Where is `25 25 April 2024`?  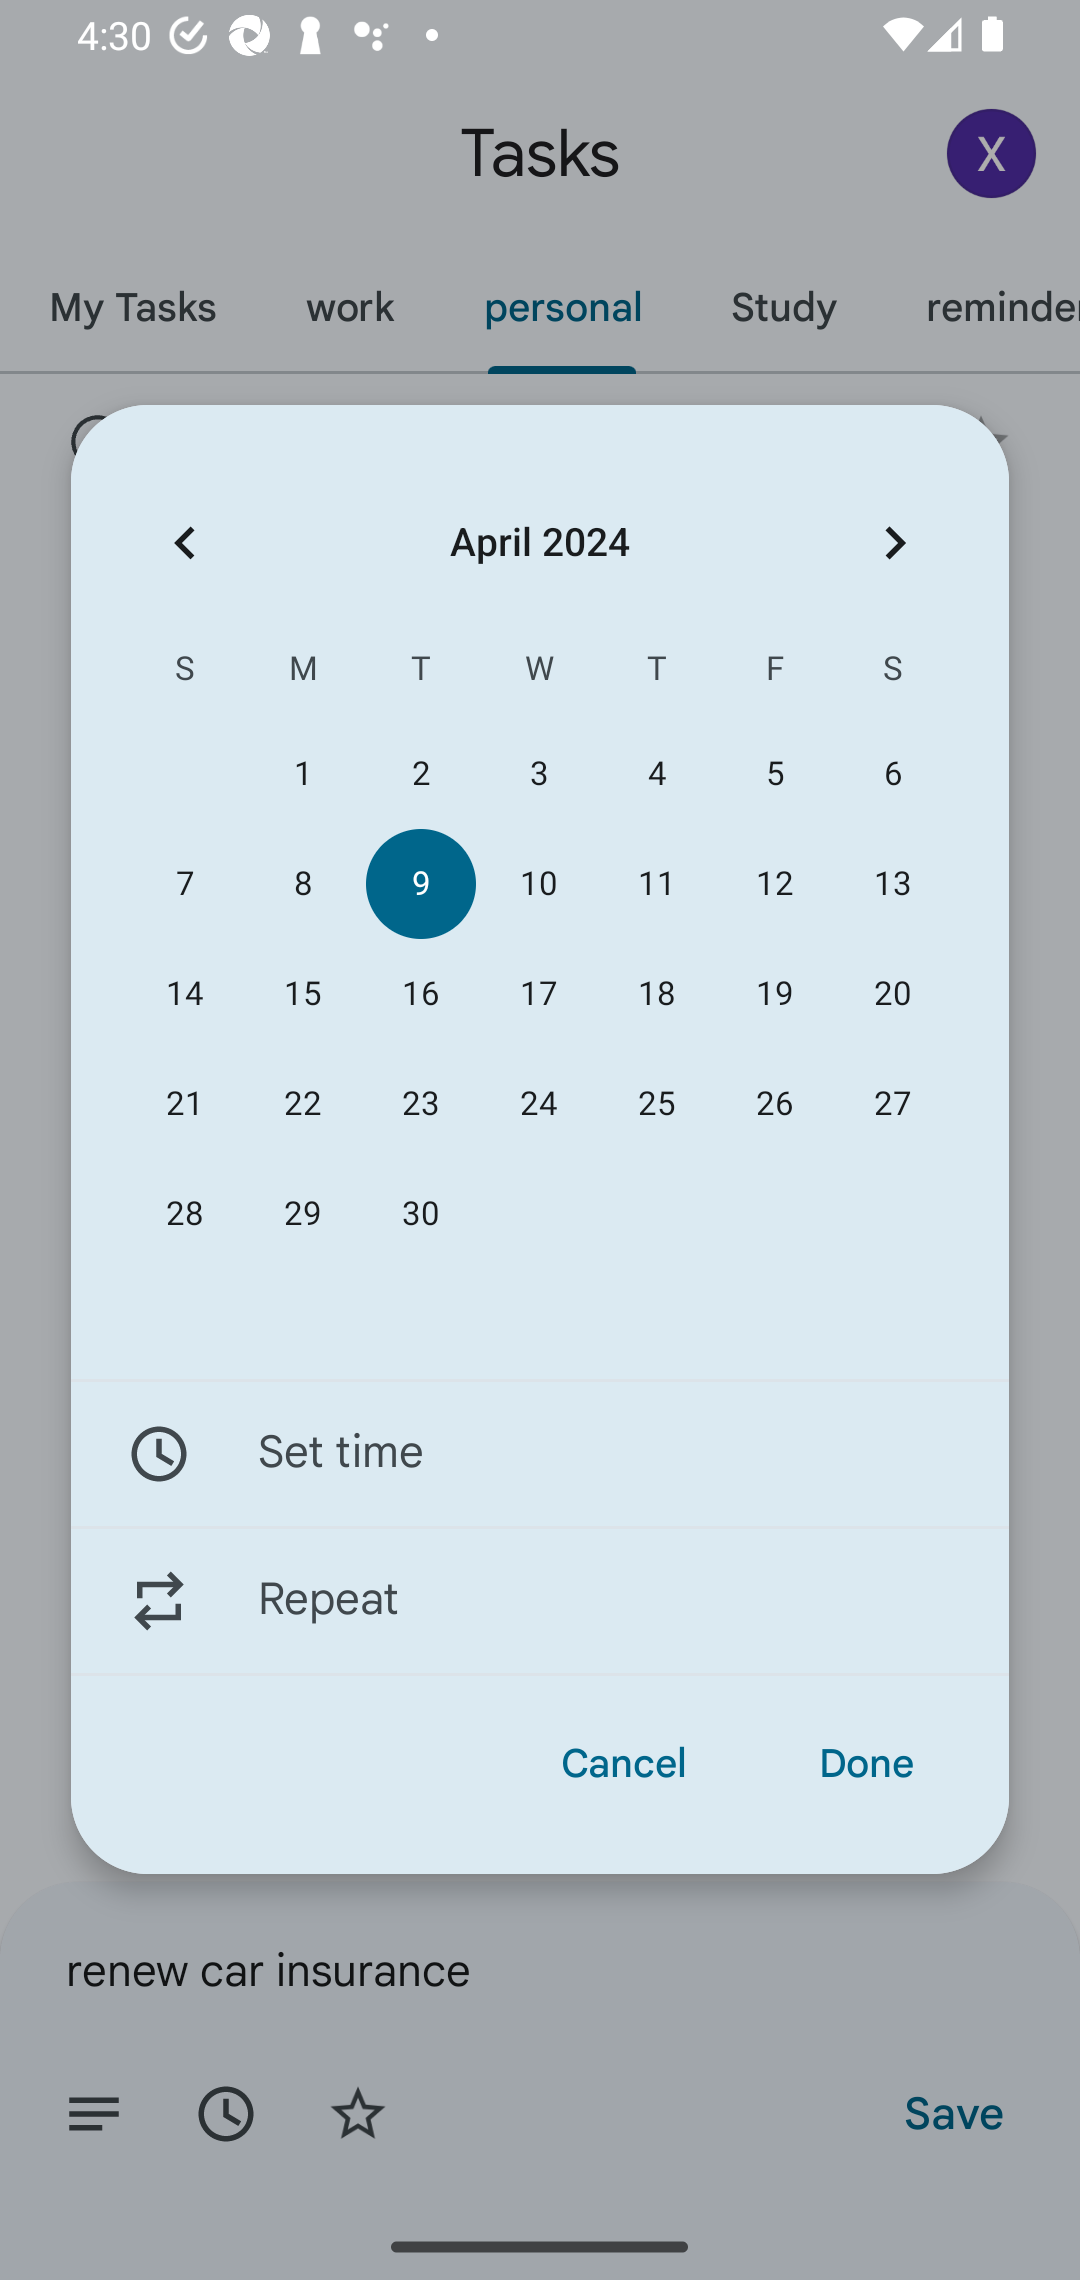 25 25 April 2024 is located at coordinates (657, 1103).